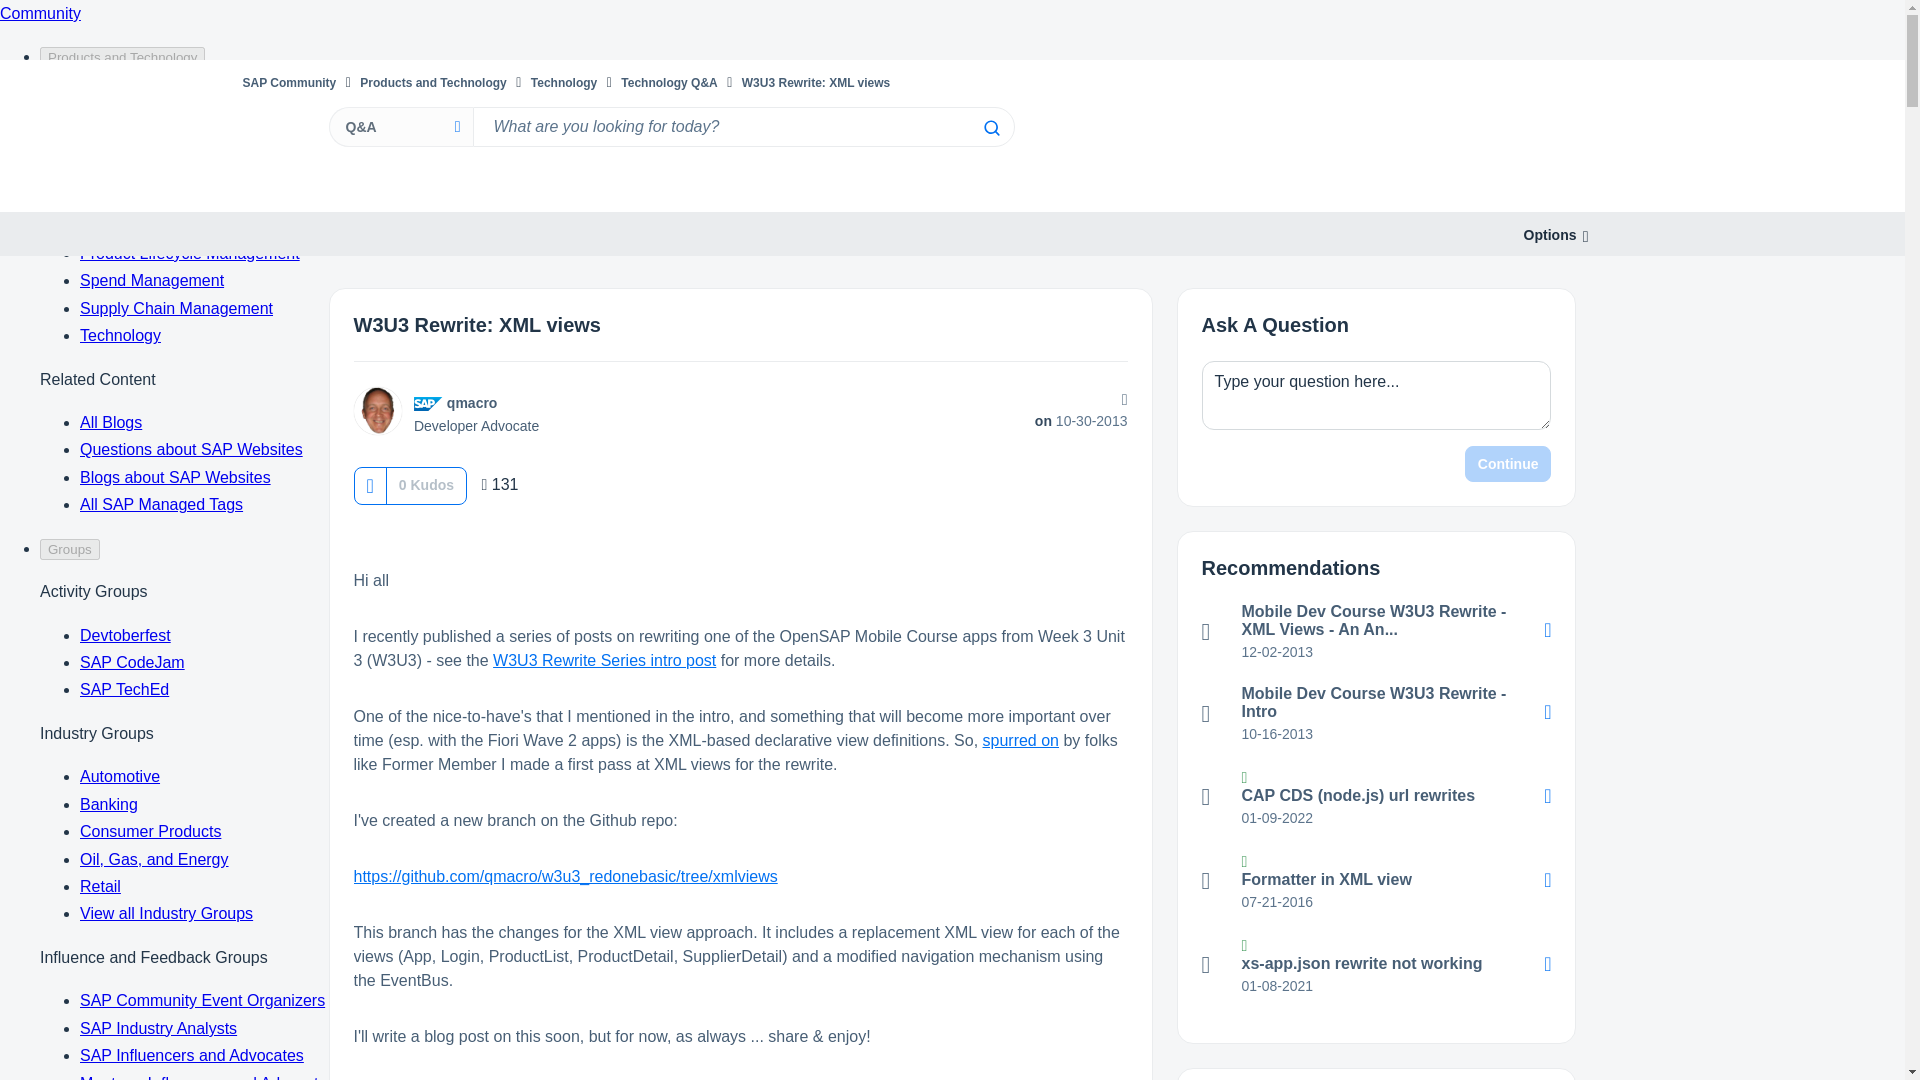  I want to click on W3U3 Rewrite Series intro post, so click(604, 660).